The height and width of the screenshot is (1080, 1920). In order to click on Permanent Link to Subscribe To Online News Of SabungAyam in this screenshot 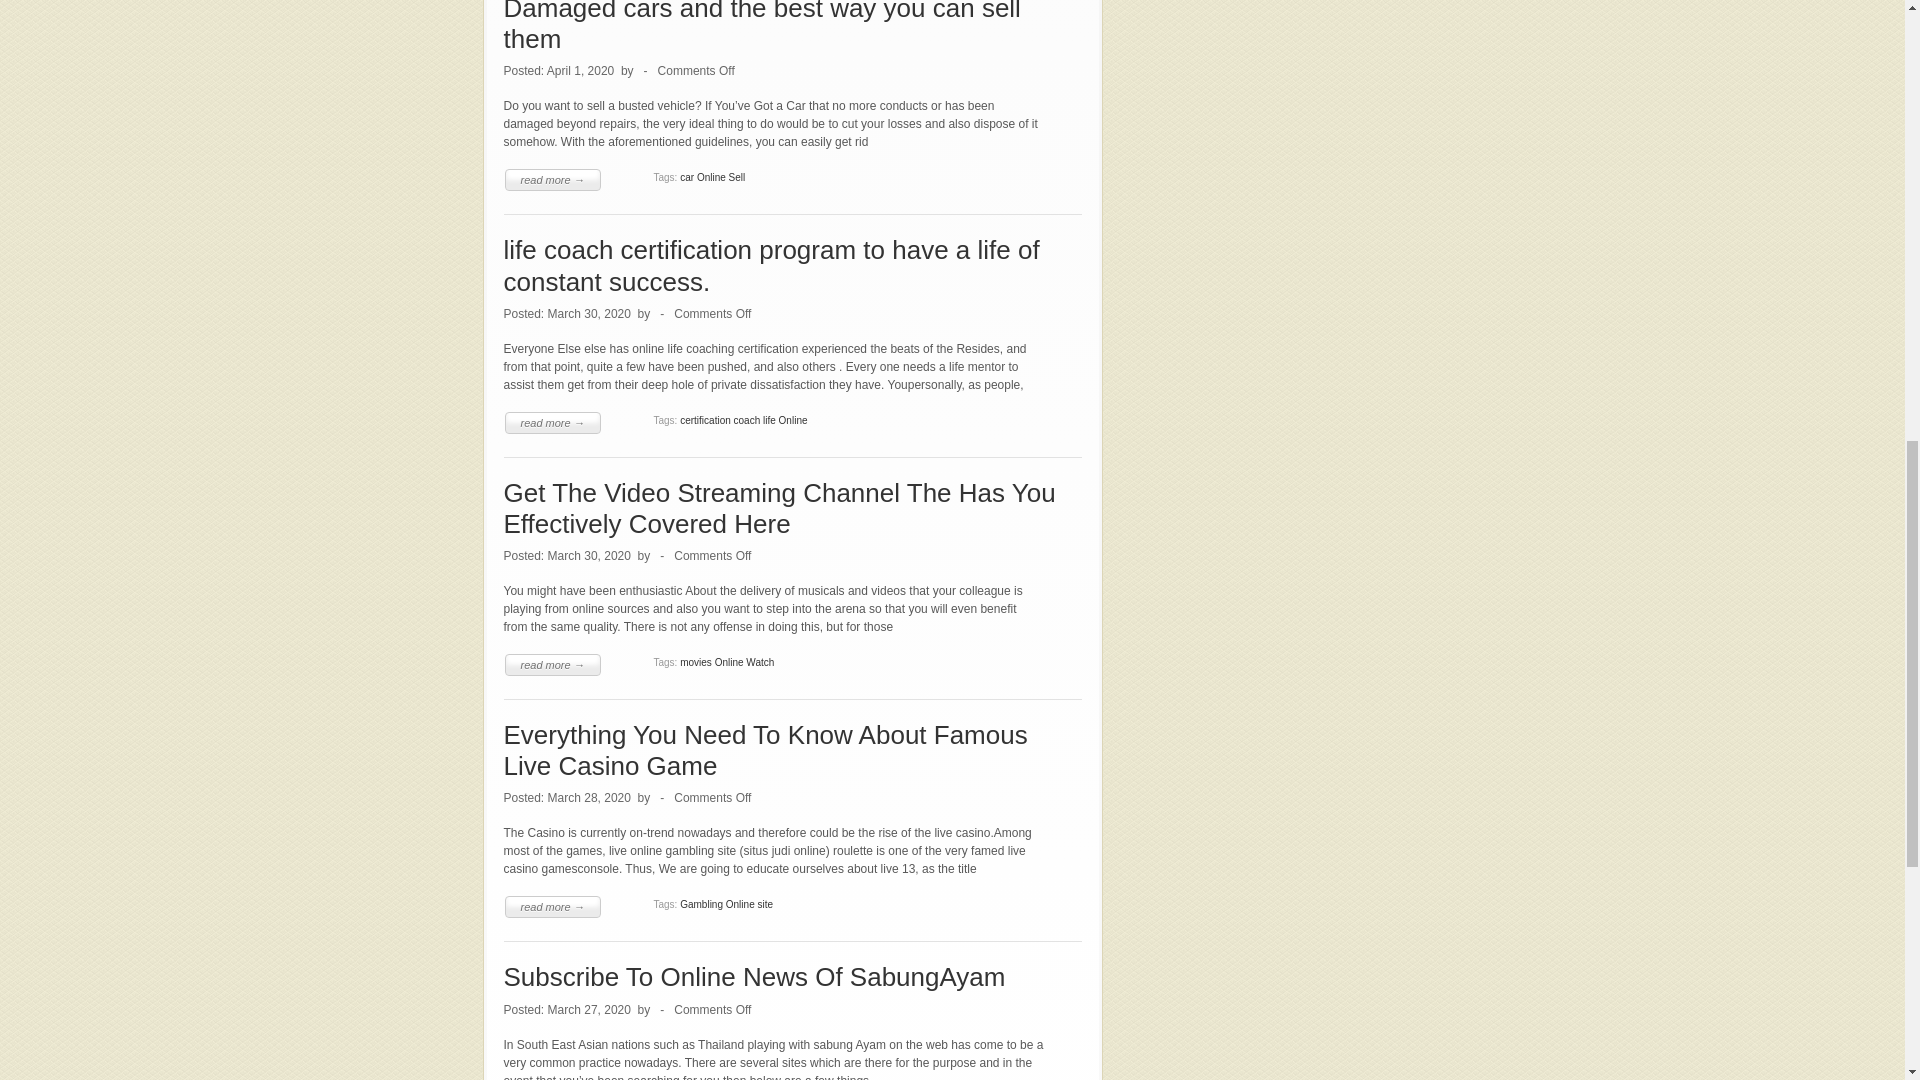, I will do `click(754, 977)`.